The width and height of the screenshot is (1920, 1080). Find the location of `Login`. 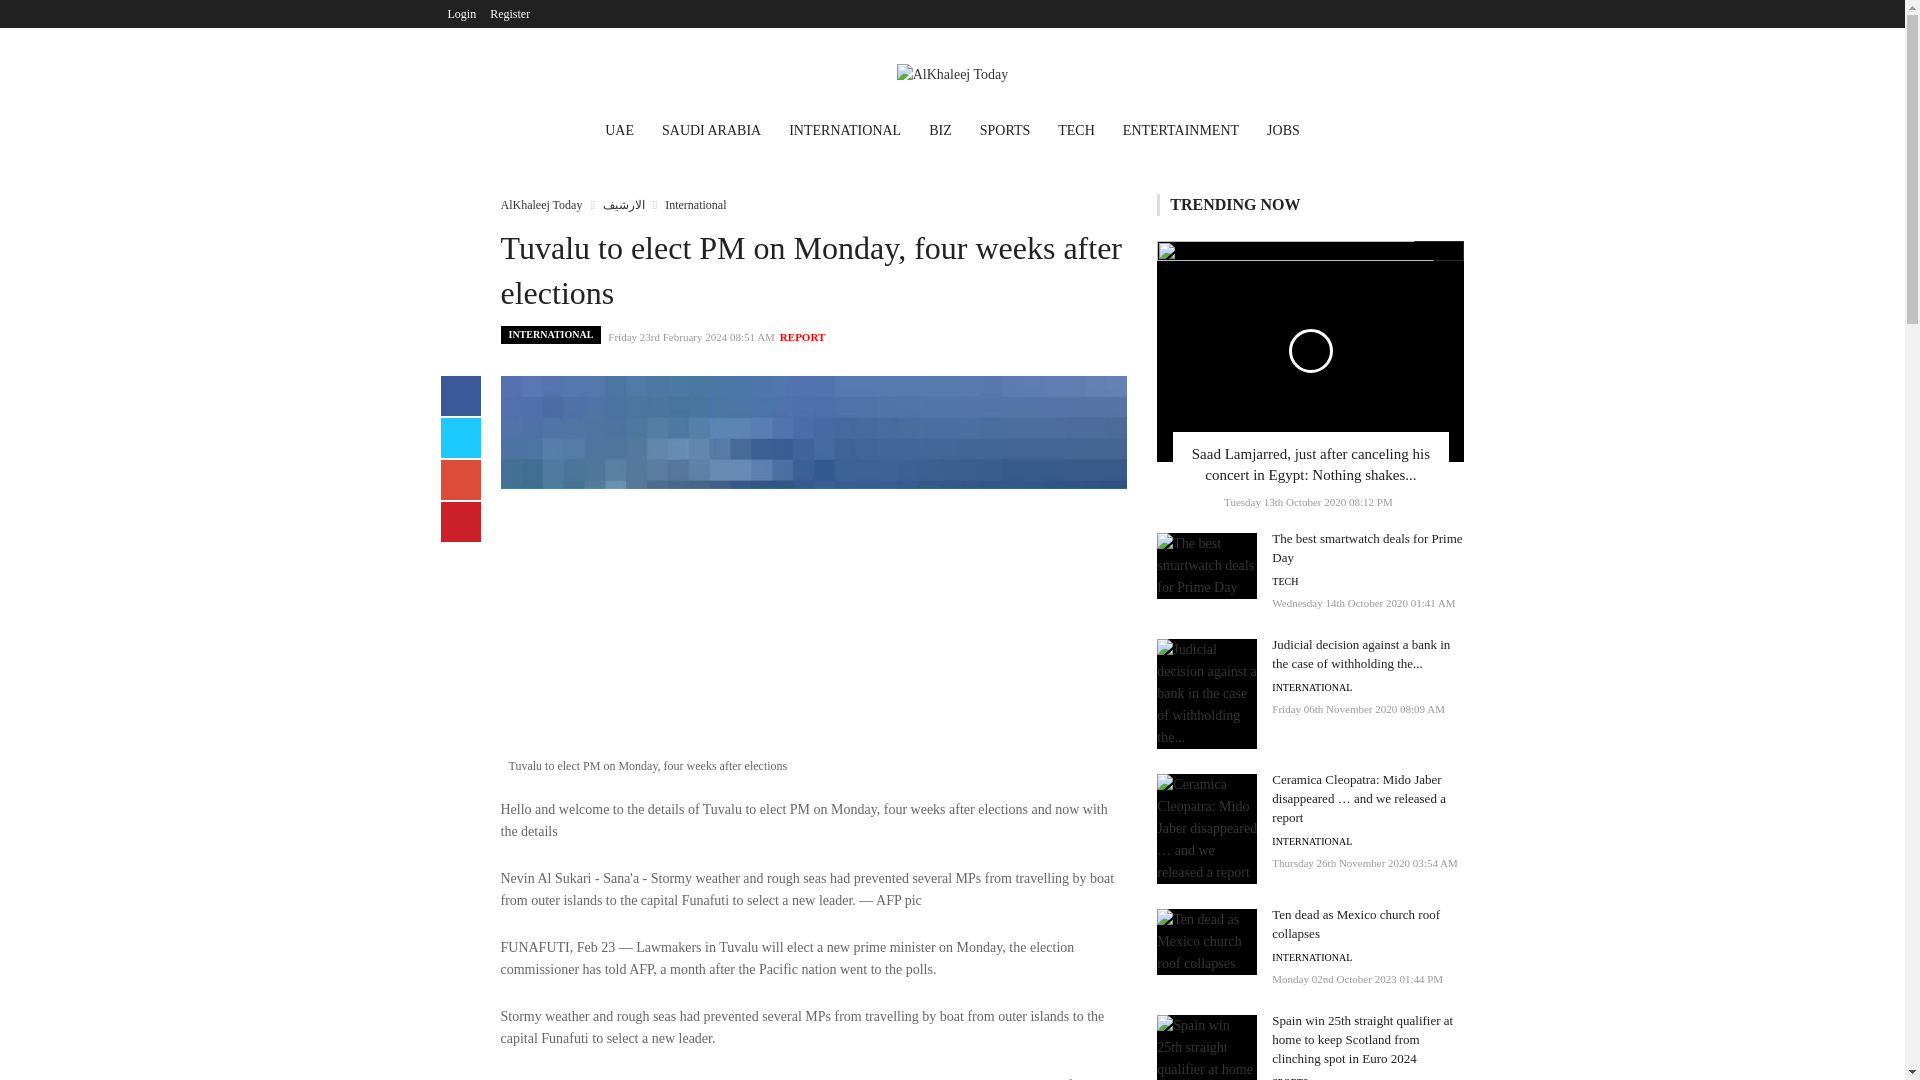

Login is located at coordinates (461, 14).